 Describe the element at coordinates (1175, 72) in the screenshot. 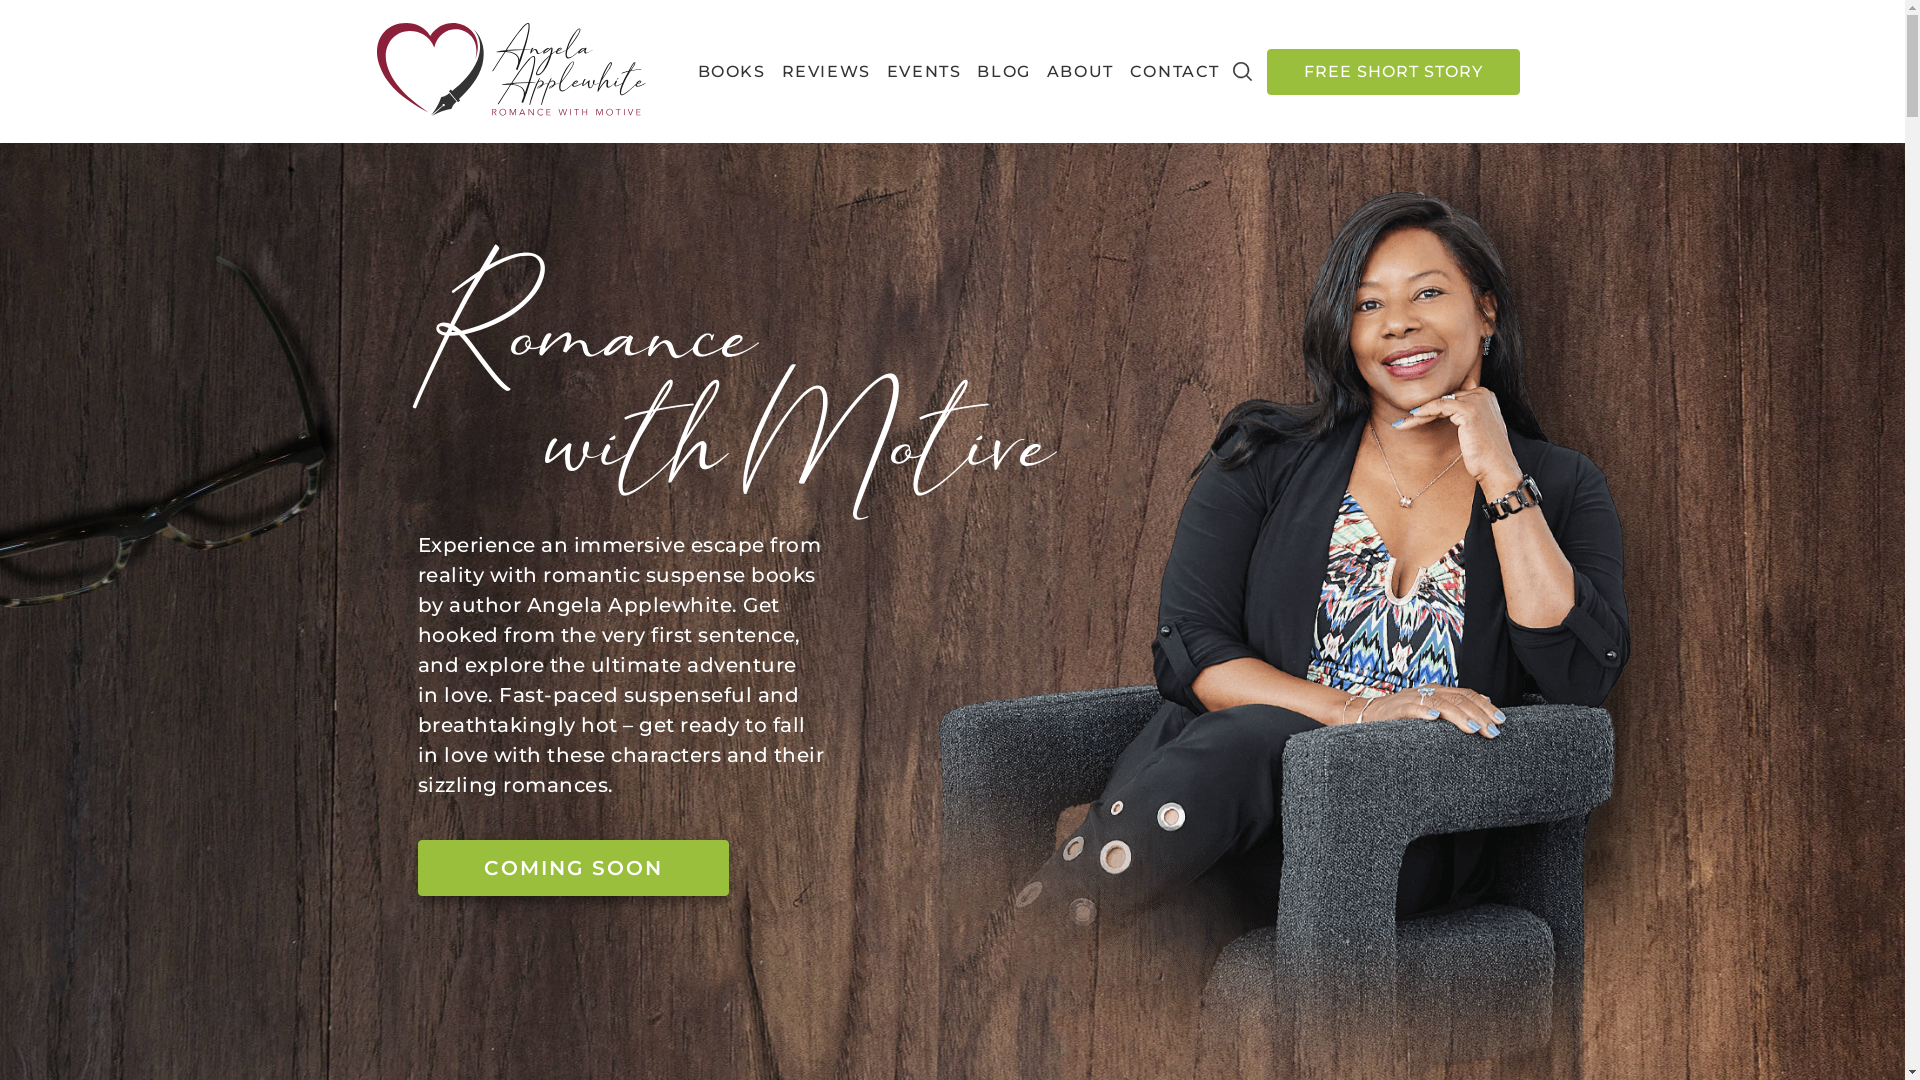

I see `CONTACT` at that location.